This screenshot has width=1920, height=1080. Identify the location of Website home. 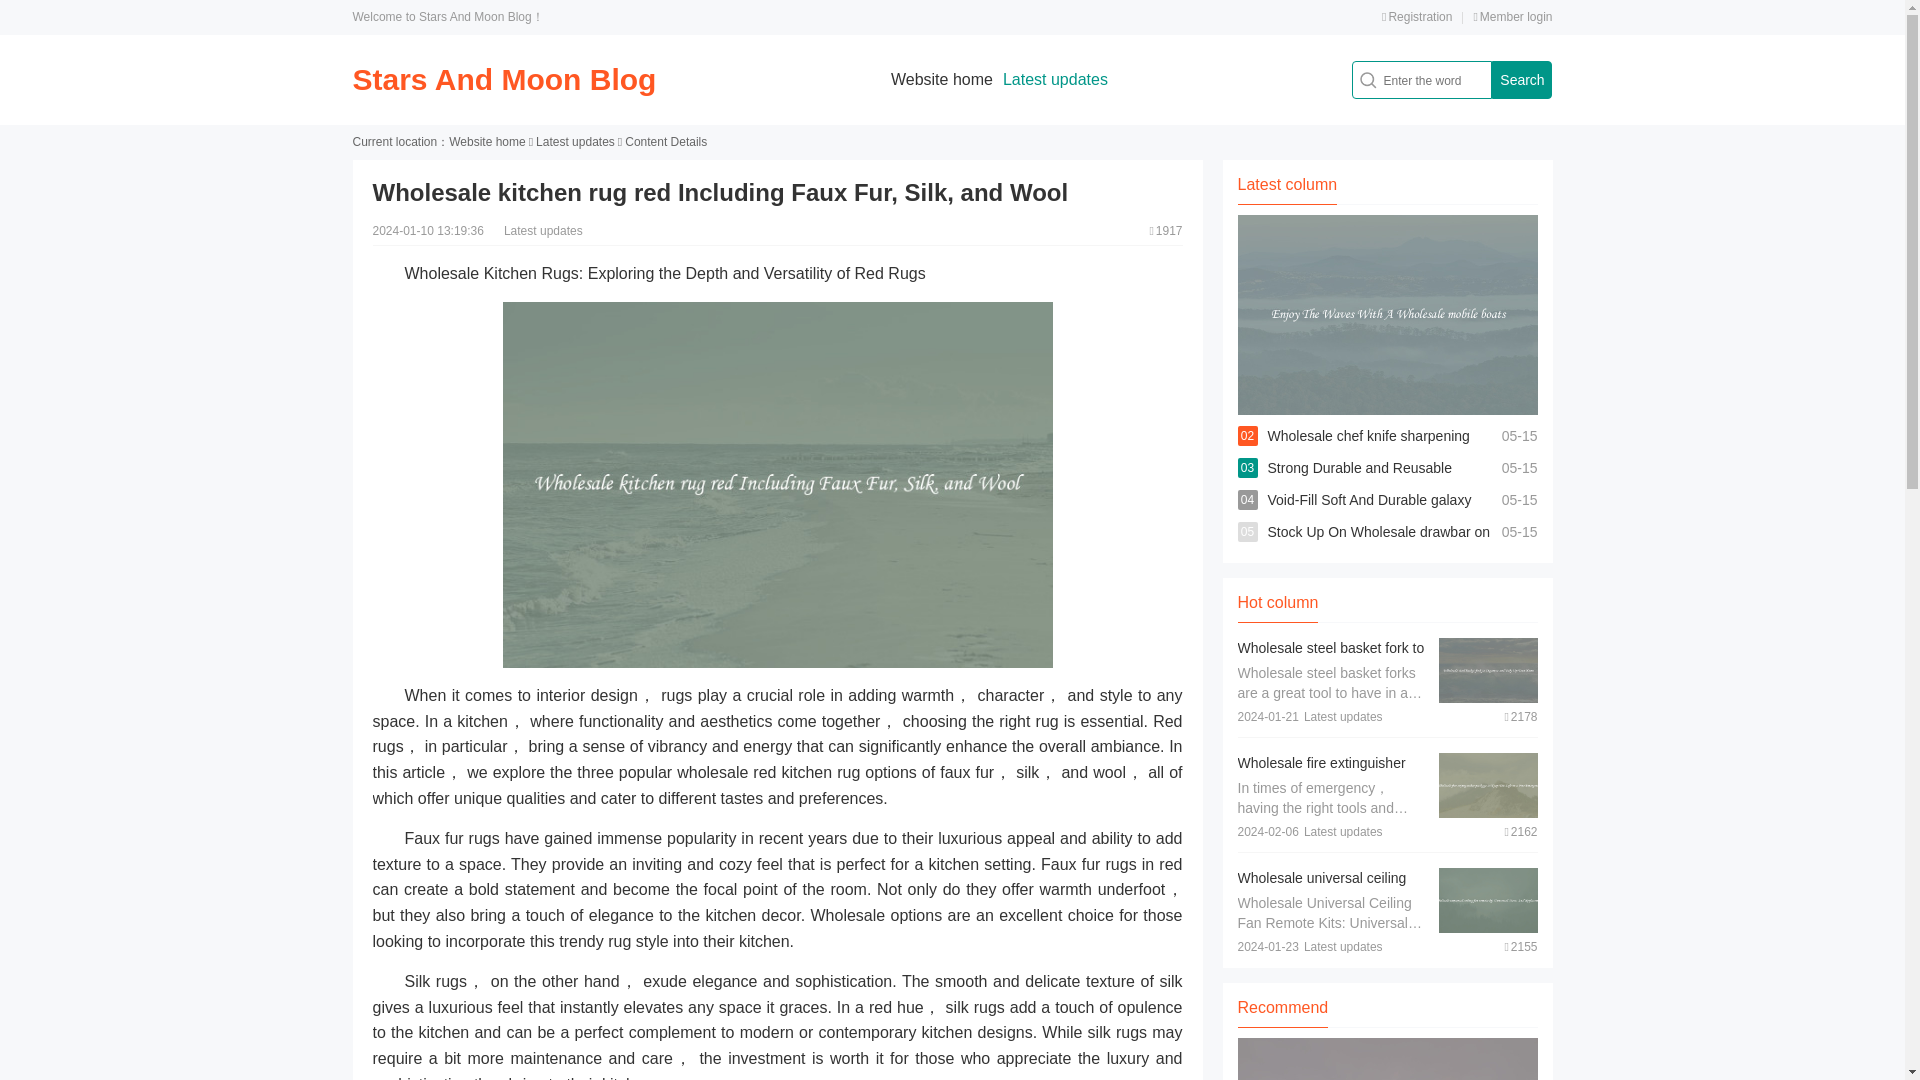
(941, 79).